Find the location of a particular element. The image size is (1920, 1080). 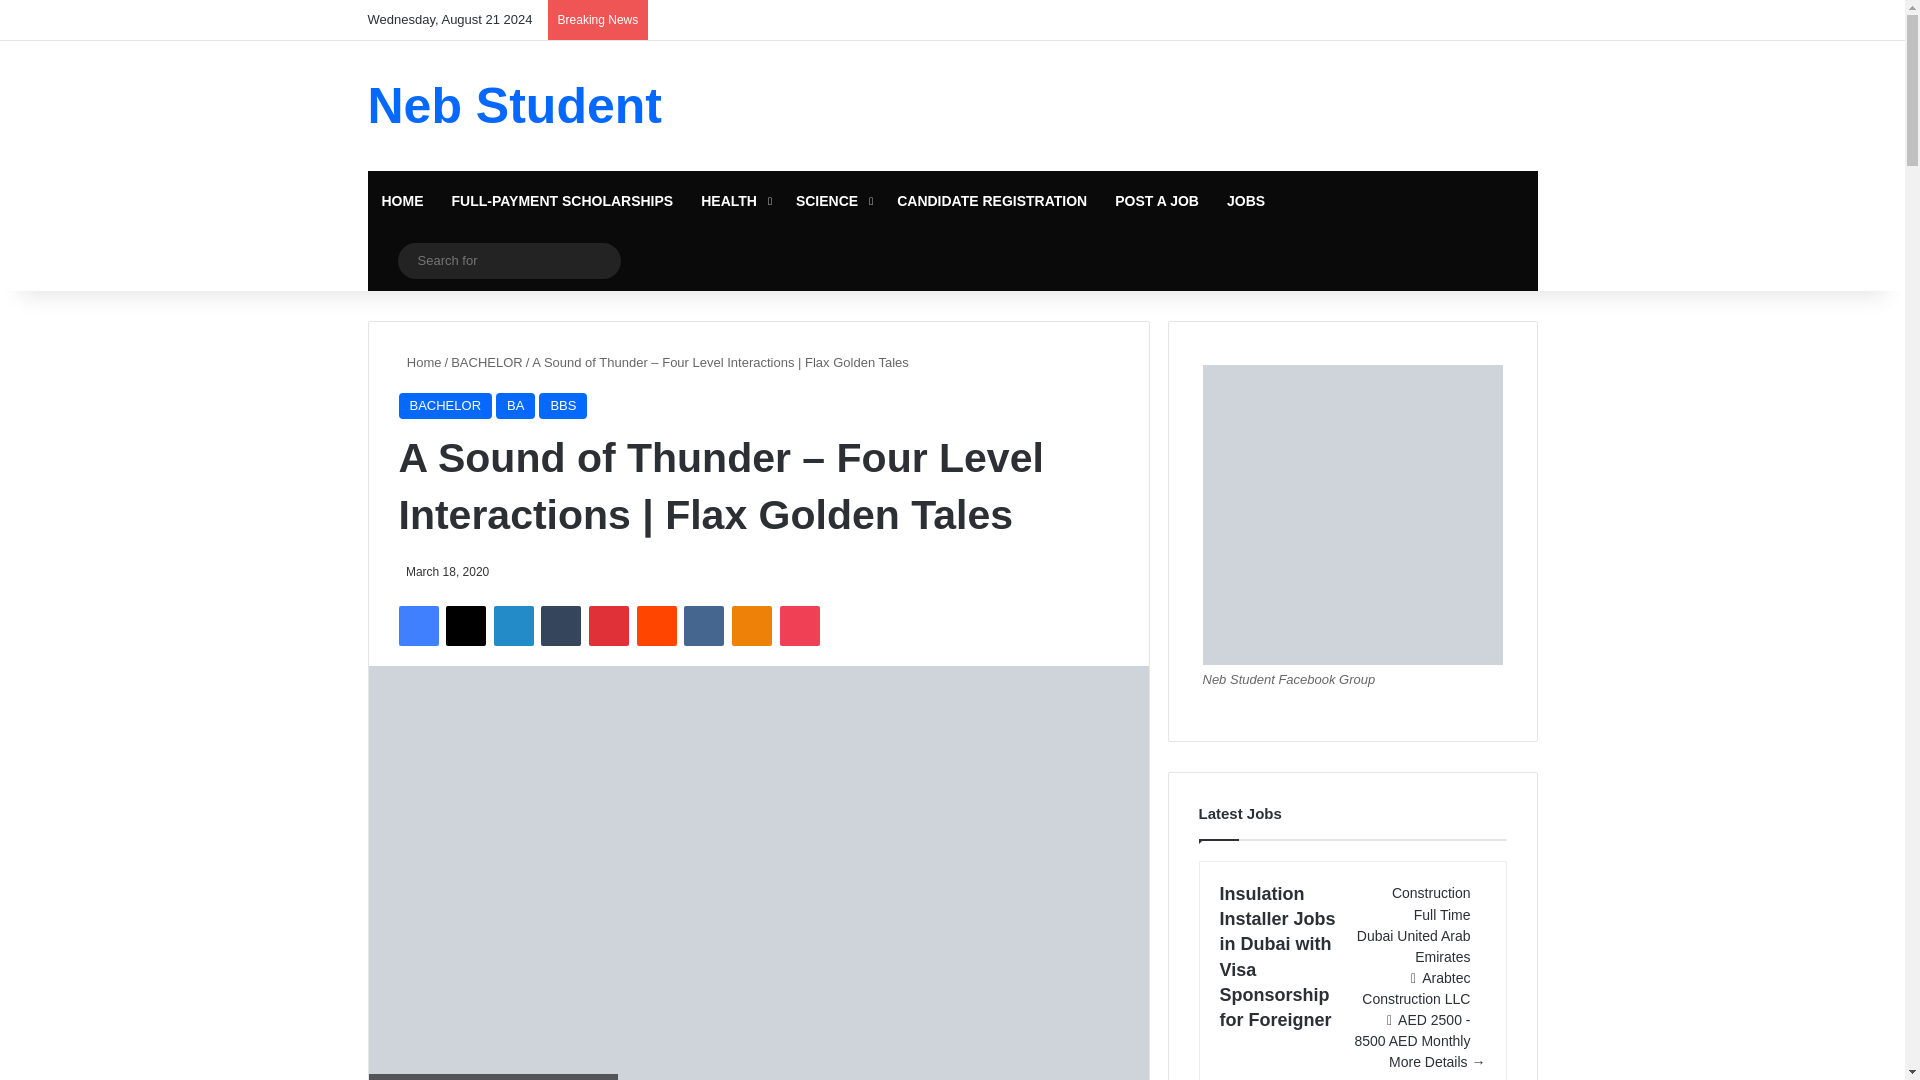

X is located at coordinates (465, 625).